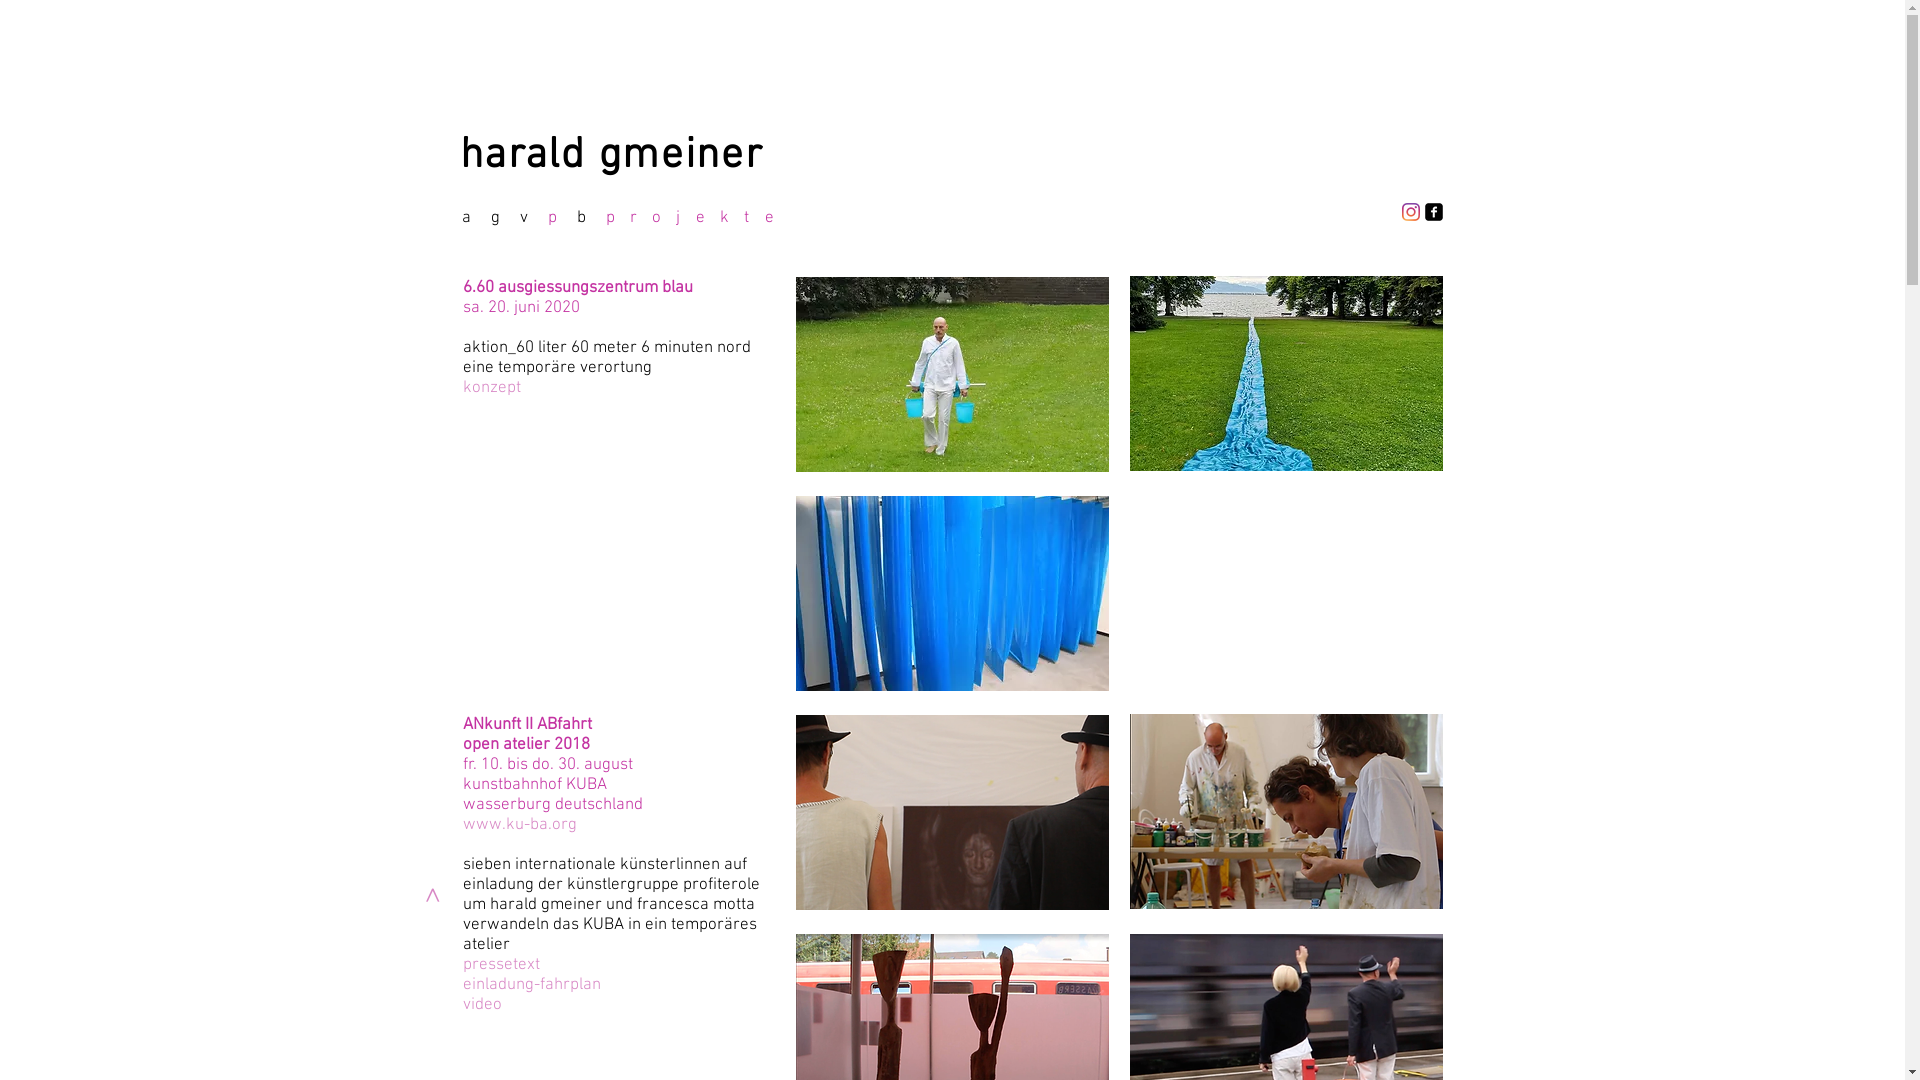 This screenshot has width=1920, height=1080. Describe the element at coordinates (491, 388) in the screenshot. I see `konzept` at that location.